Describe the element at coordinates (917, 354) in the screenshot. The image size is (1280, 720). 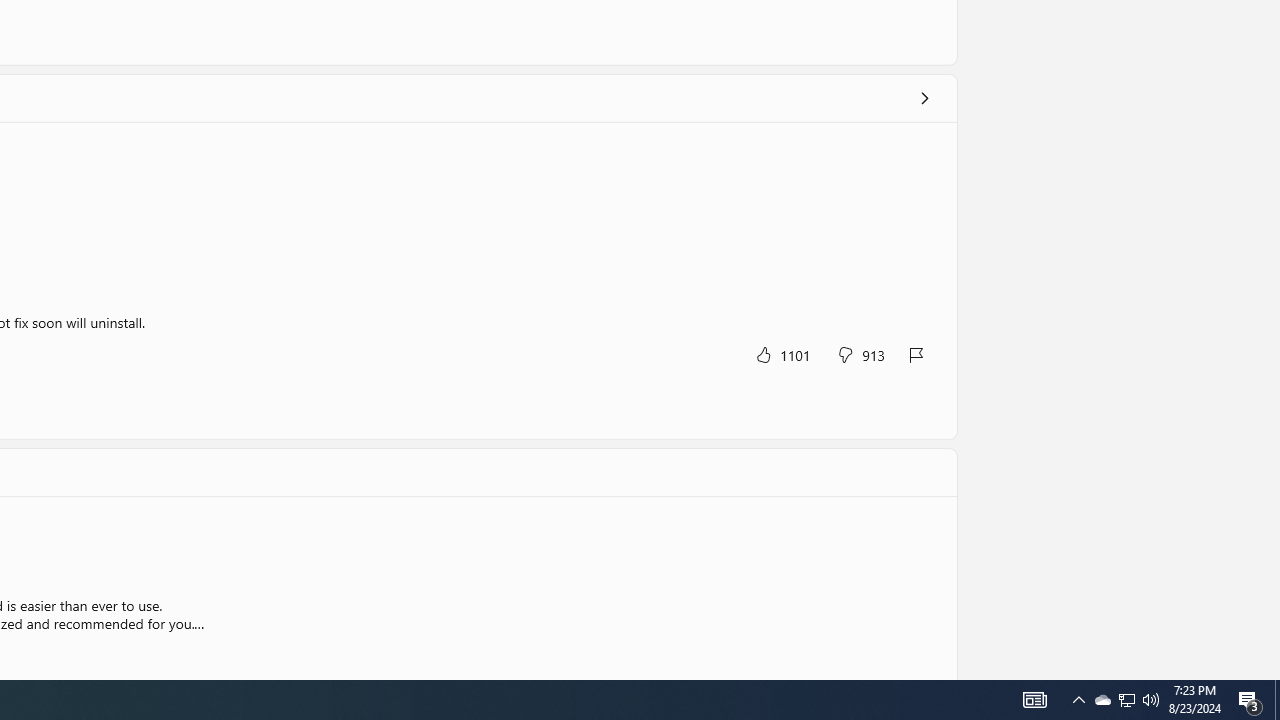
I see `Report review` at that location.